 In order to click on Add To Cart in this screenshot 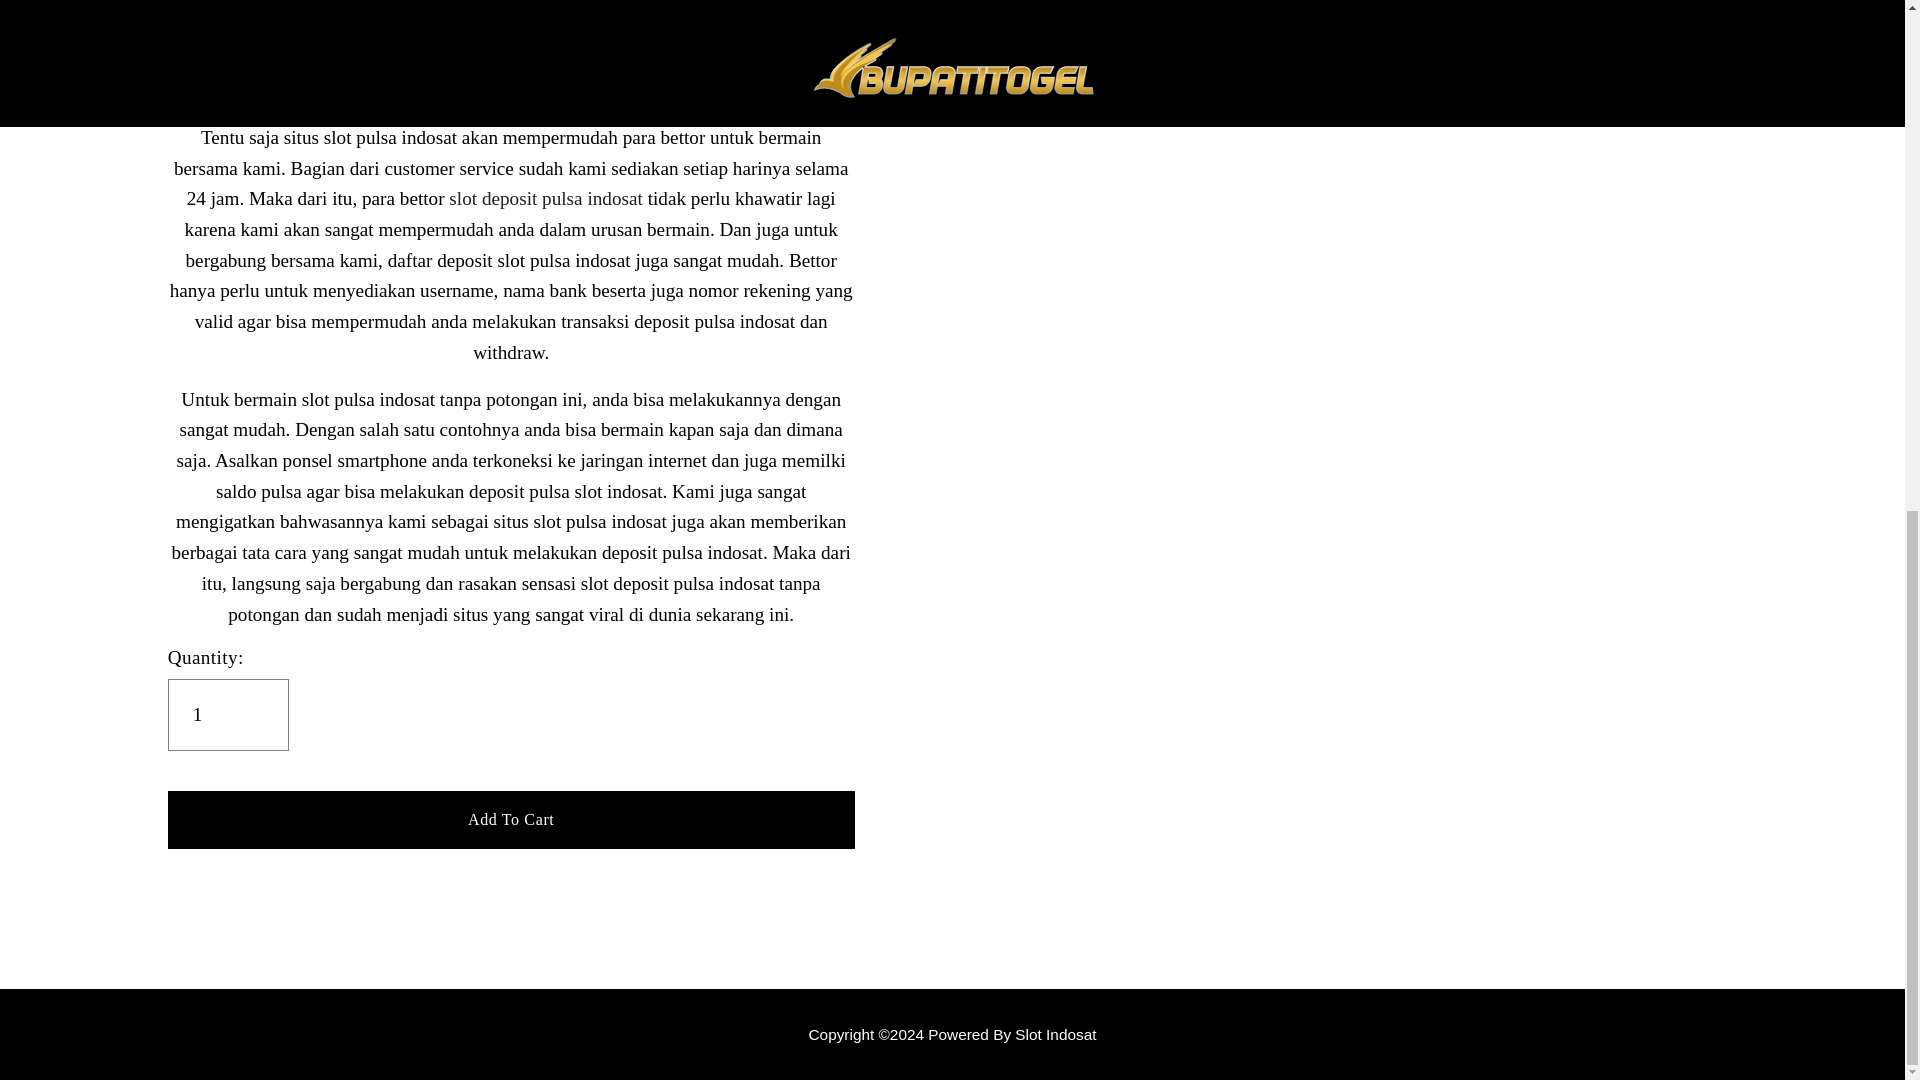, I will do `click(511, 818)`.